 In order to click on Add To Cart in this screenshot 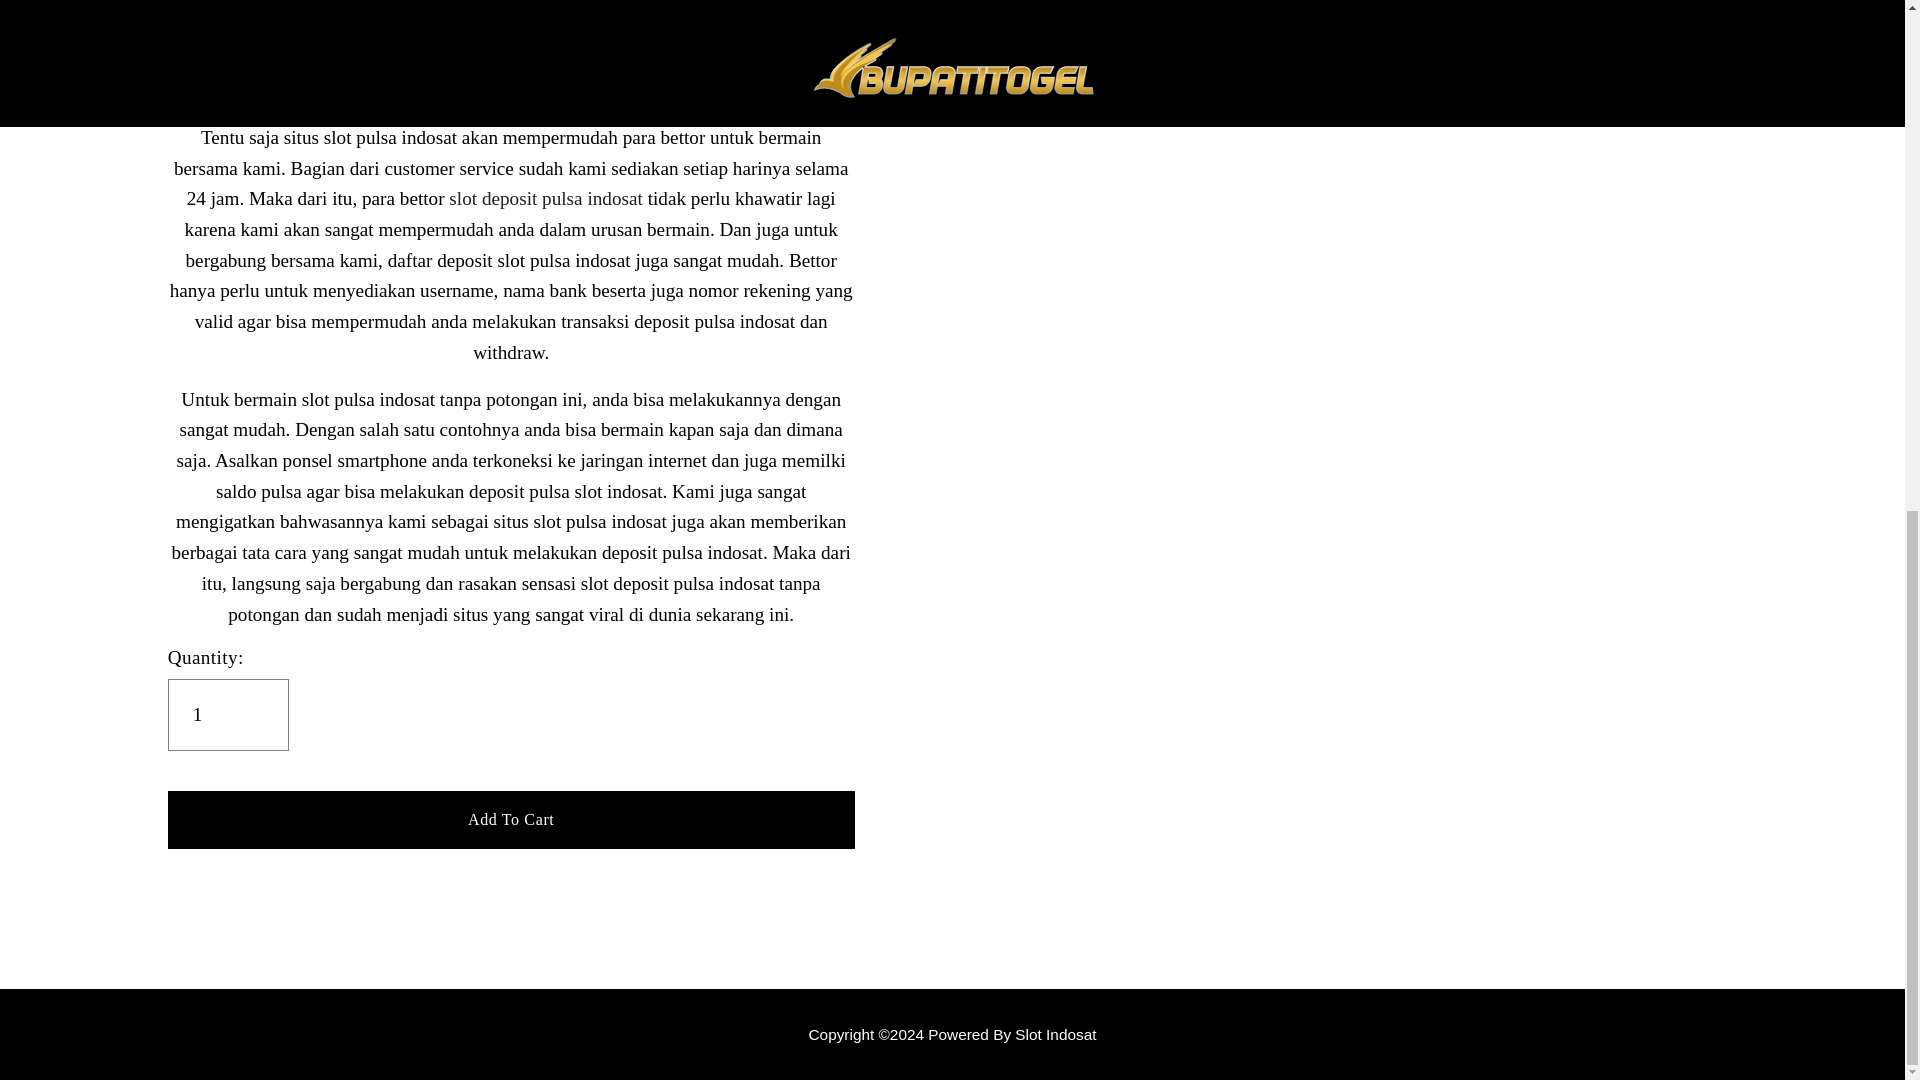, I will do `click(511, 818)`.